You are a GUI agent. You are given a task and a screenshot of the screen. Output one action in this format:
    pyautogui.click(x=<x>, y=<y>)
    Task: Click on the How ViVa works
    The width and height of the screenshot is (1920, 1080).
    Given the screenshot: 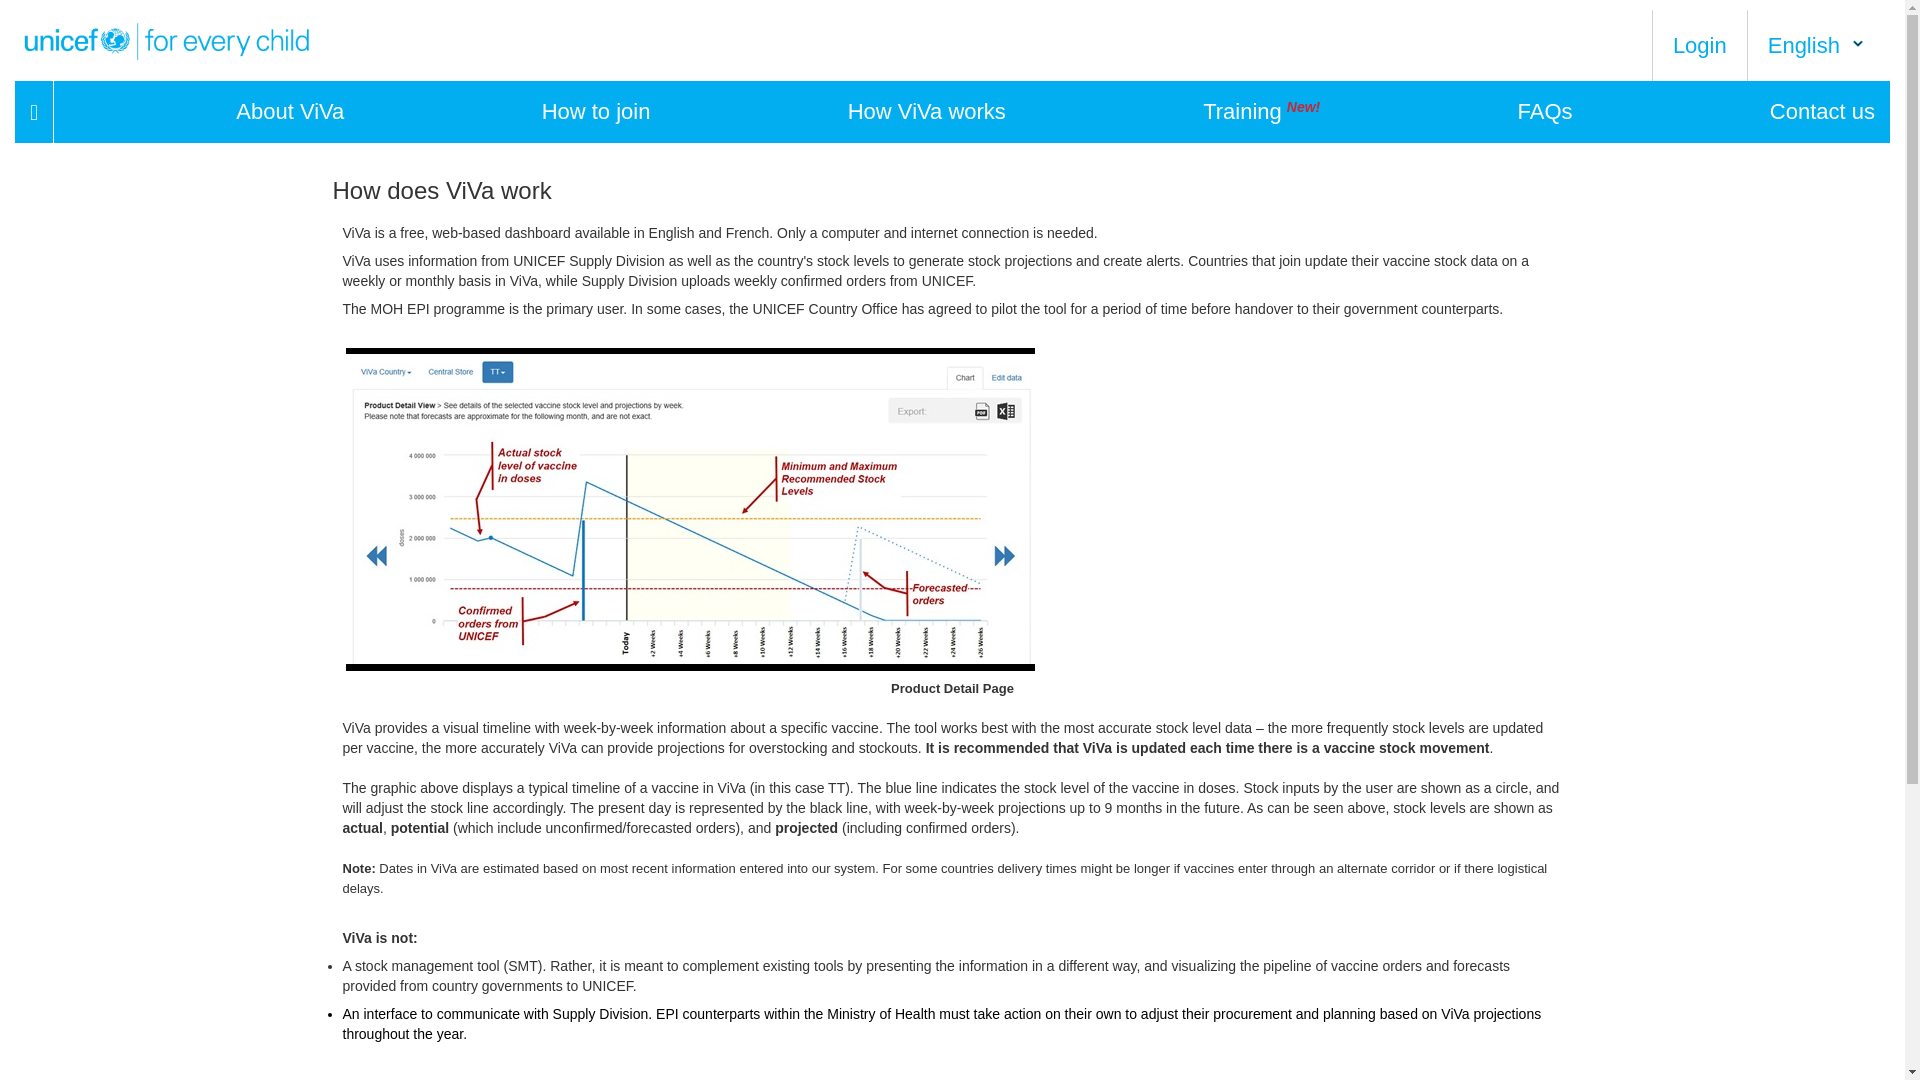 What is the action you would take?
    pyautogui.click(x=927, y=112)
    